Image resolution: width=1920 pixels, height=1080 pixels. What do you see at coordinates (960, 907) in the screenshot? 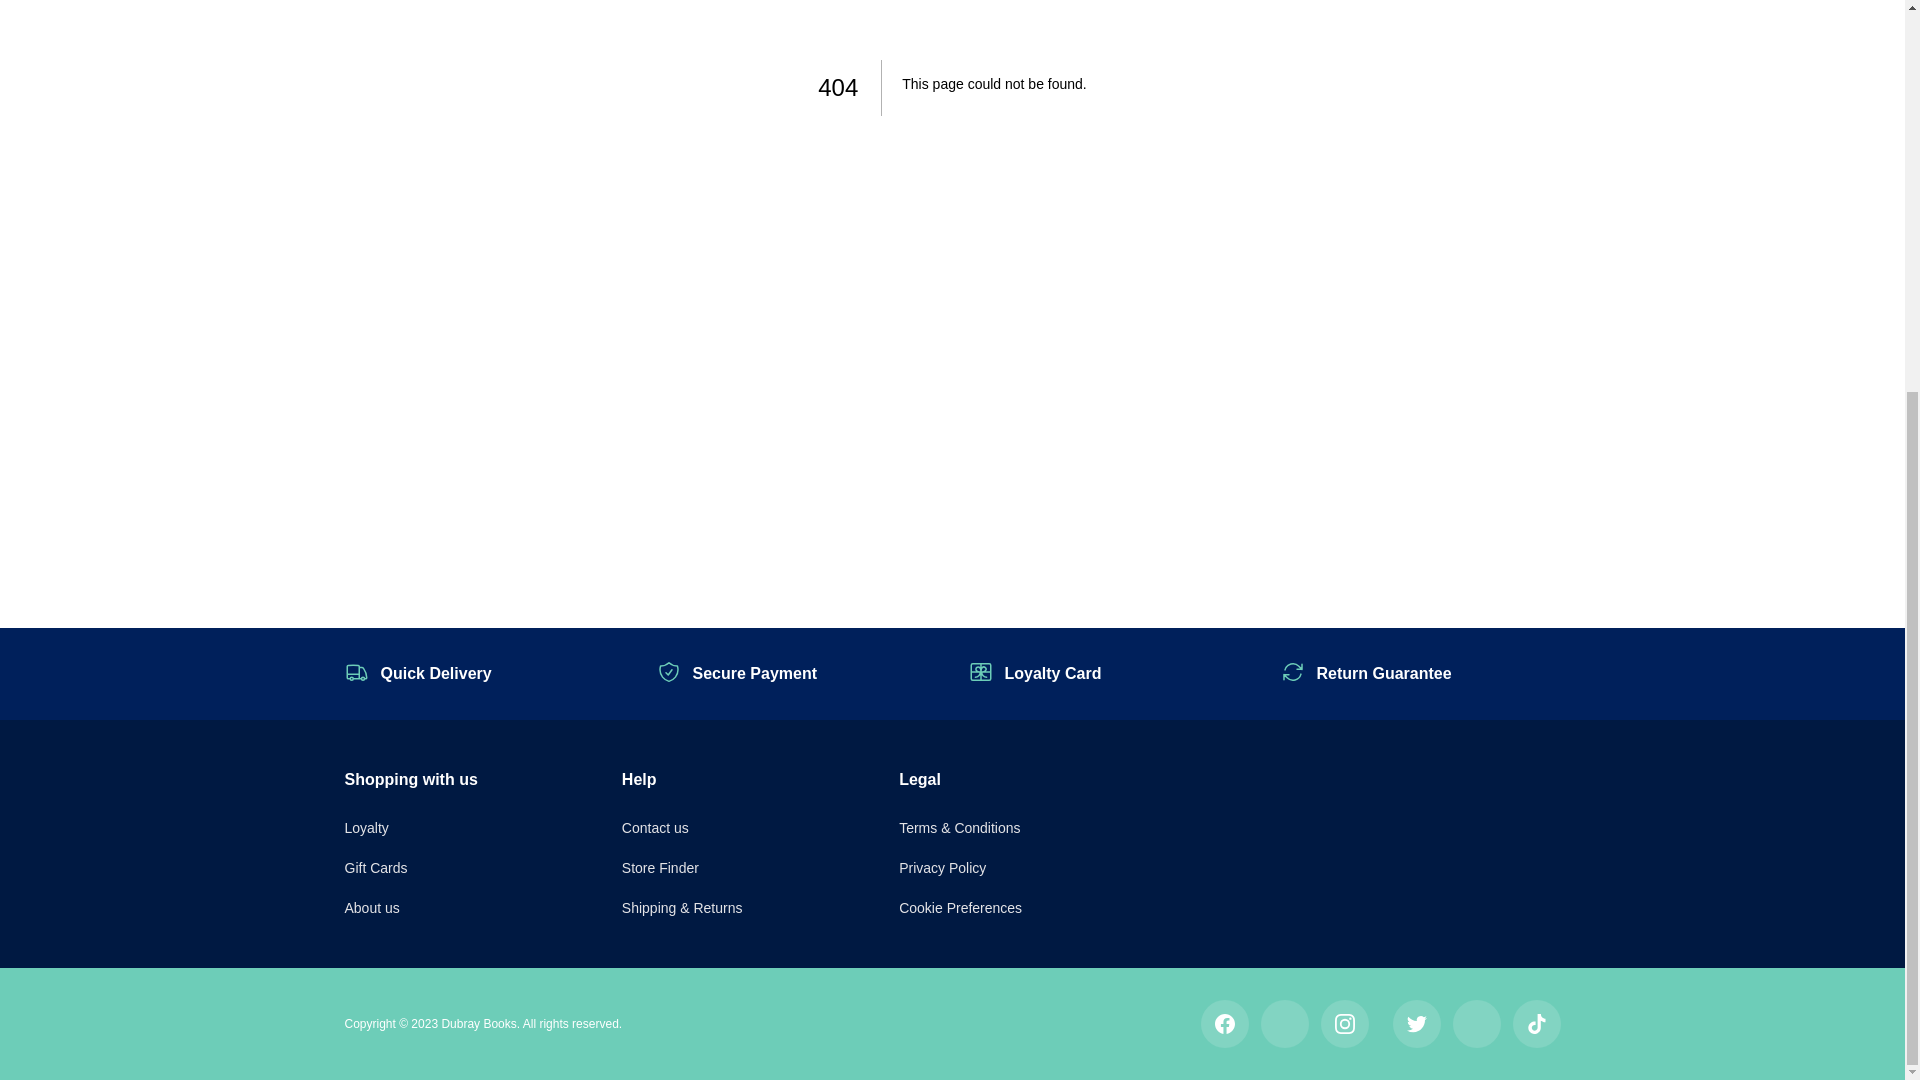
I see `Cookie Preferences` at bounding box center [960, 907].